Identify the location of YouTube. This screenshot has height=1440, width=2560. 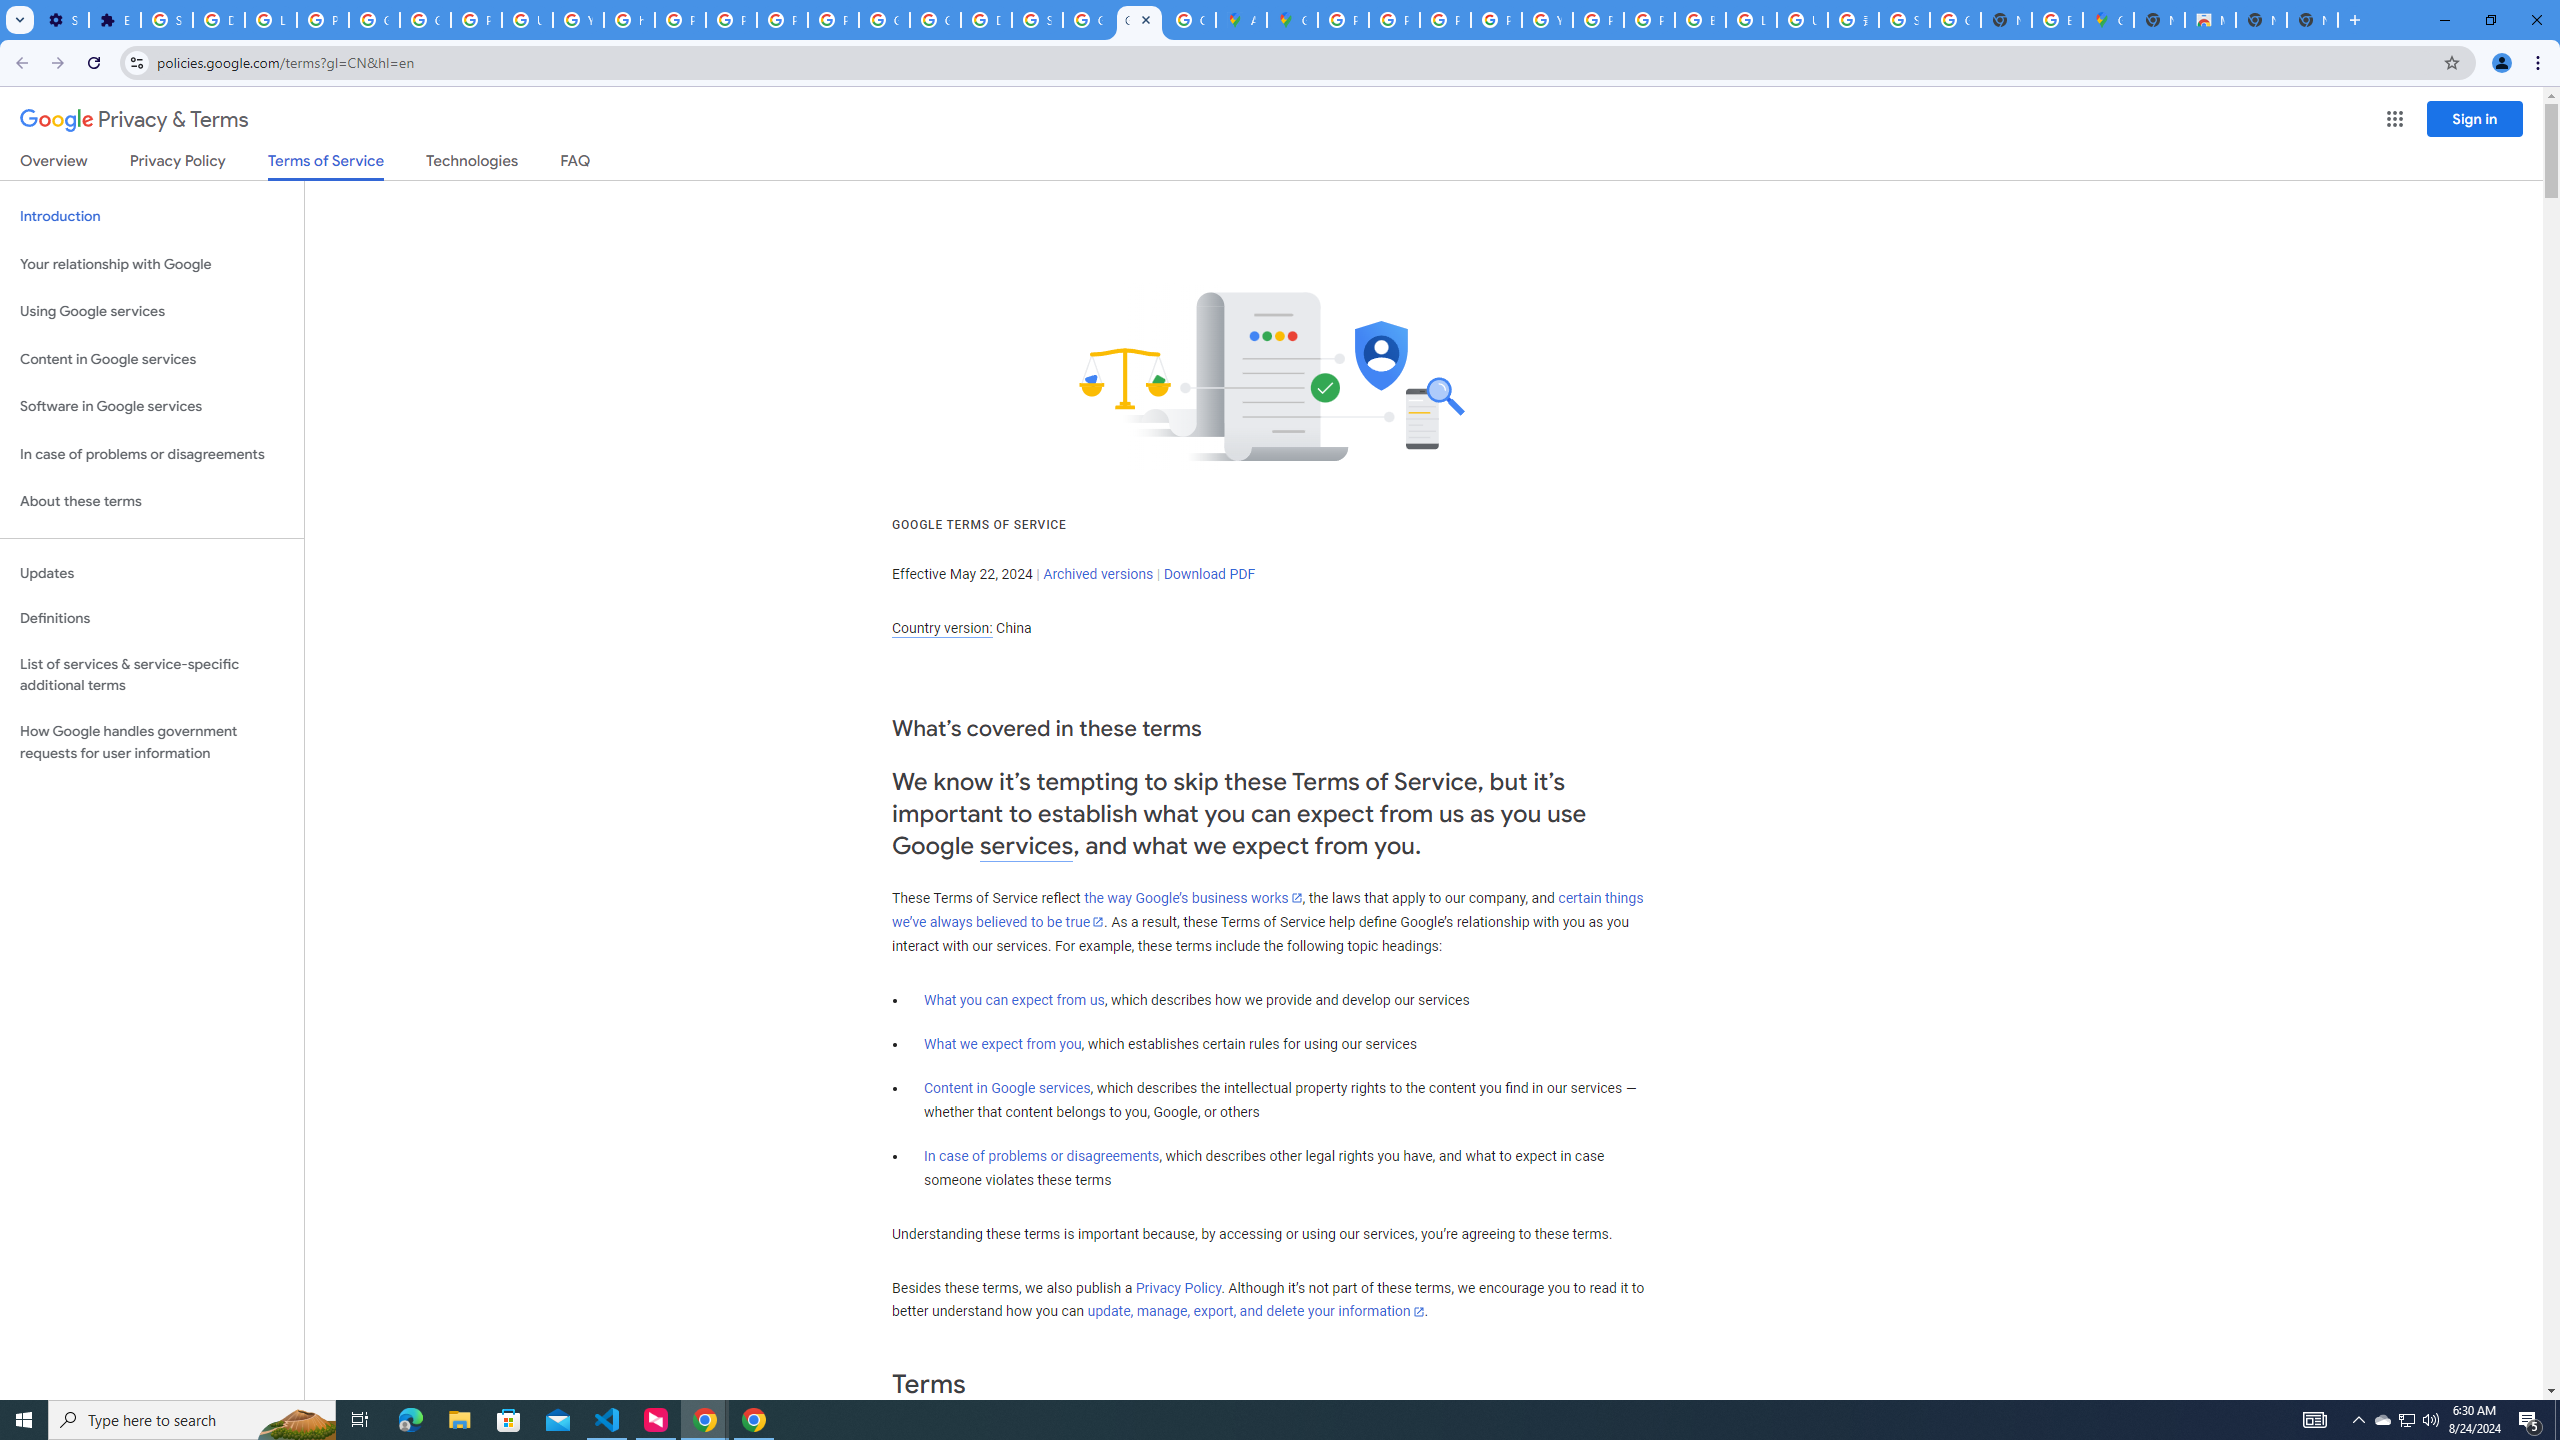
(576, 20).